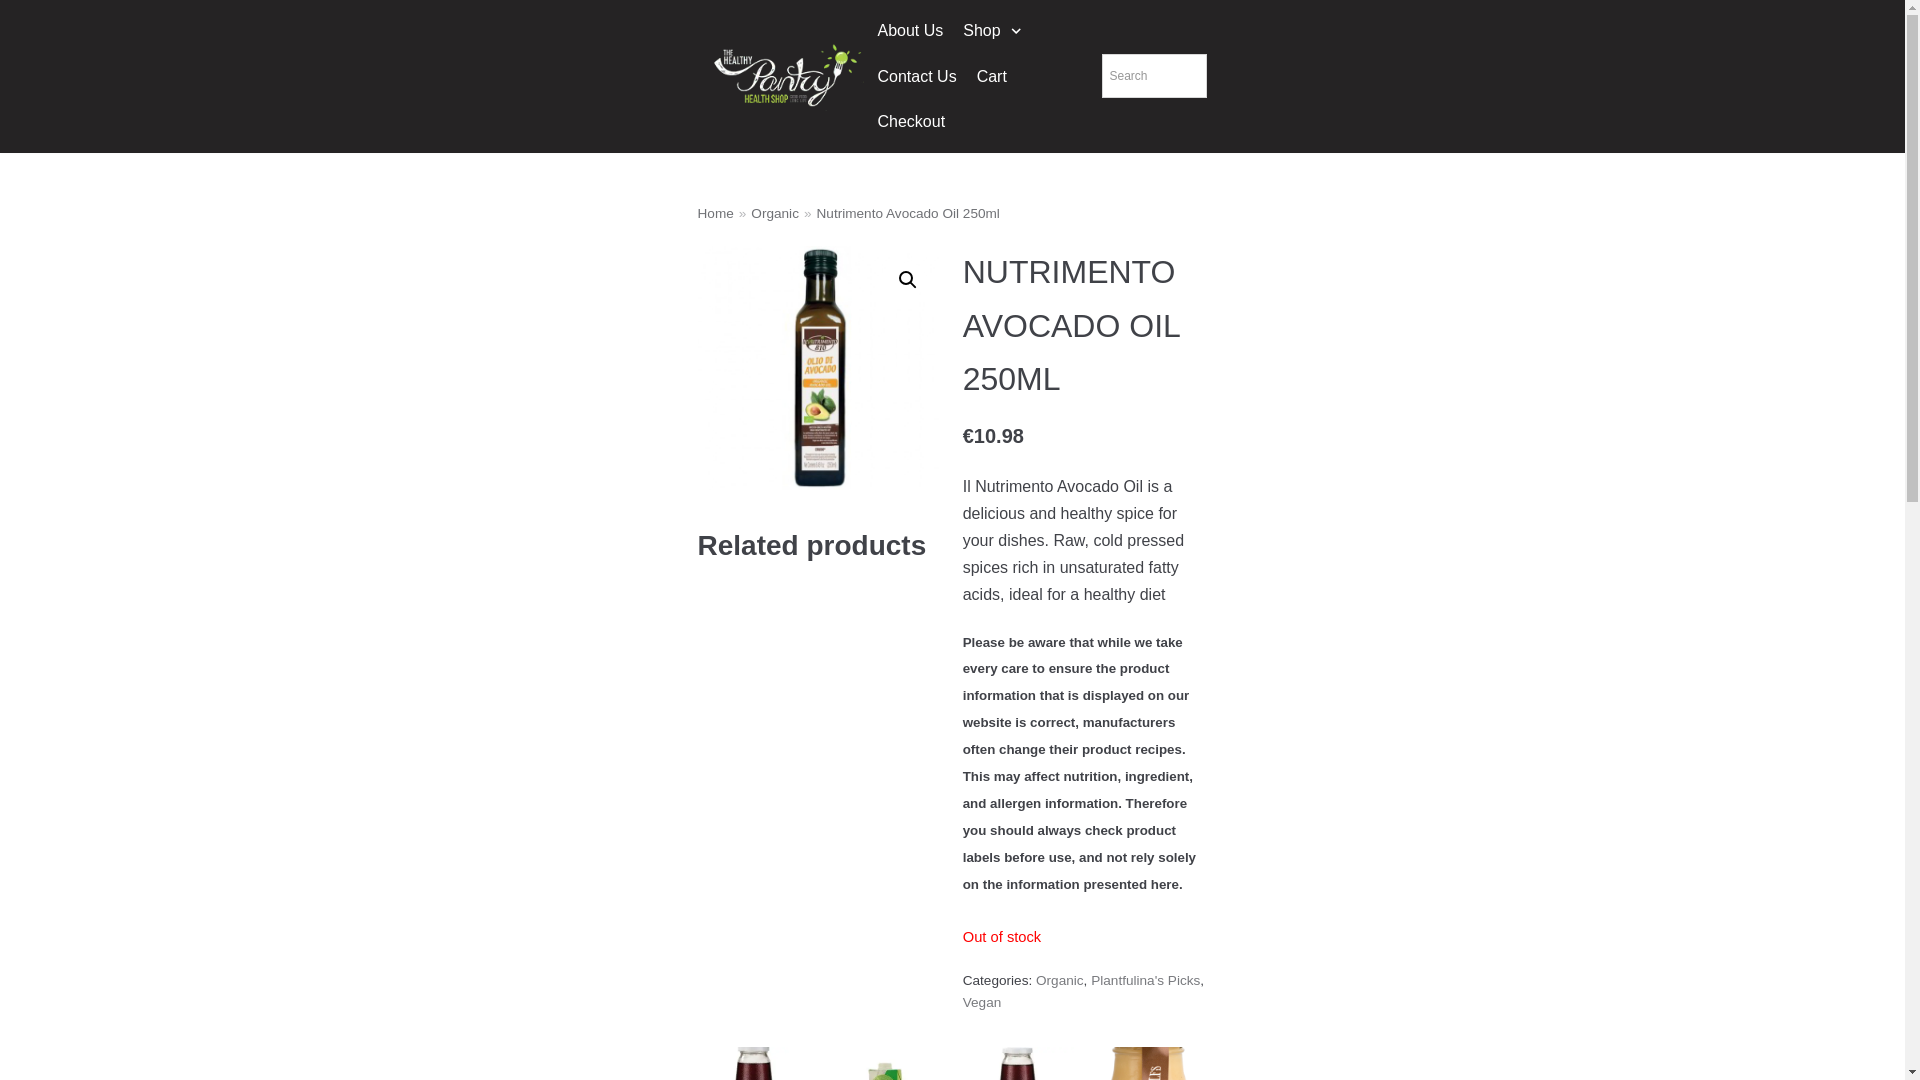 This screenshot has height=1080, width=1920. I want to click on Shop, so click(994, 31).